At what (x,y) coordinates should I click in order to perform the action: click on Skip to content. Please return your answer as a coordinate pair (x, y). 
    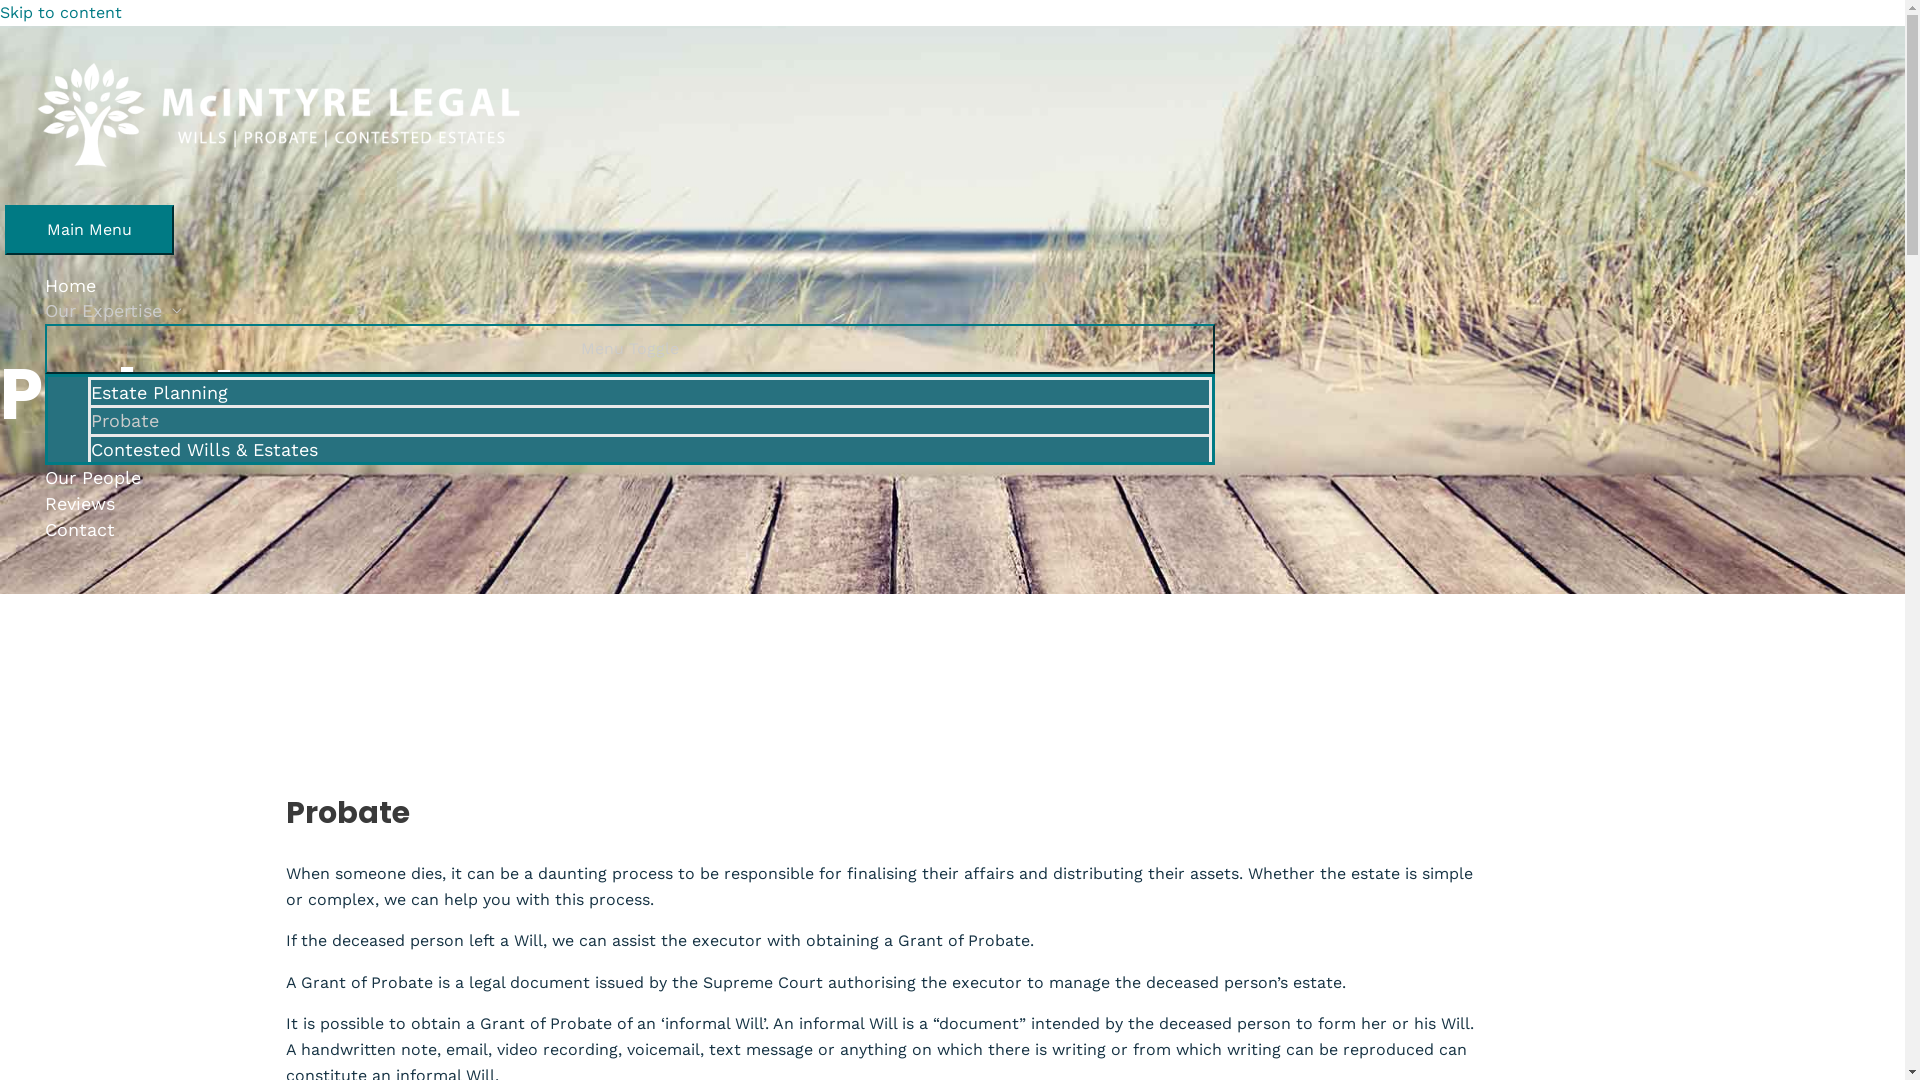
    Looking at the image, I should click on (61, 12).